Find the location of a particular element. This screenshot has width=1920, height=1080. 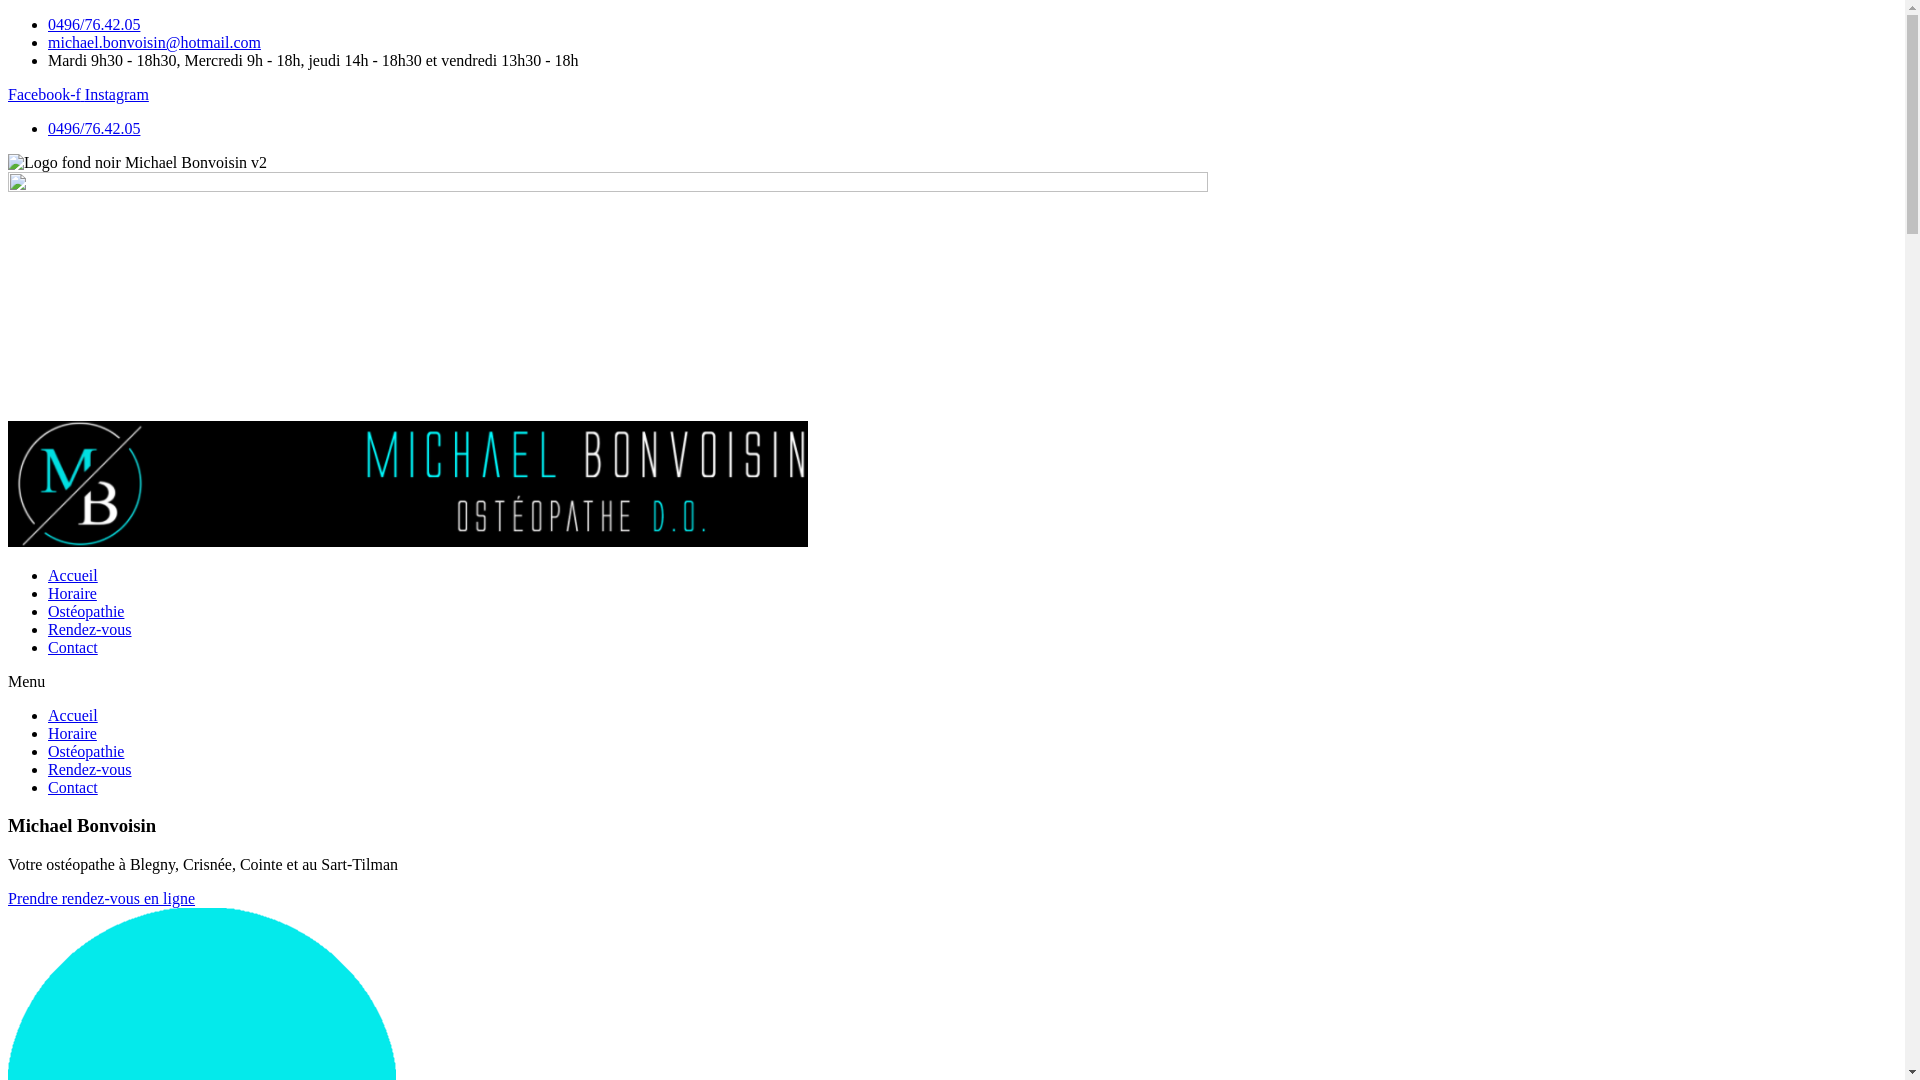

Rendez-vous is located at coordinates (90, 770).